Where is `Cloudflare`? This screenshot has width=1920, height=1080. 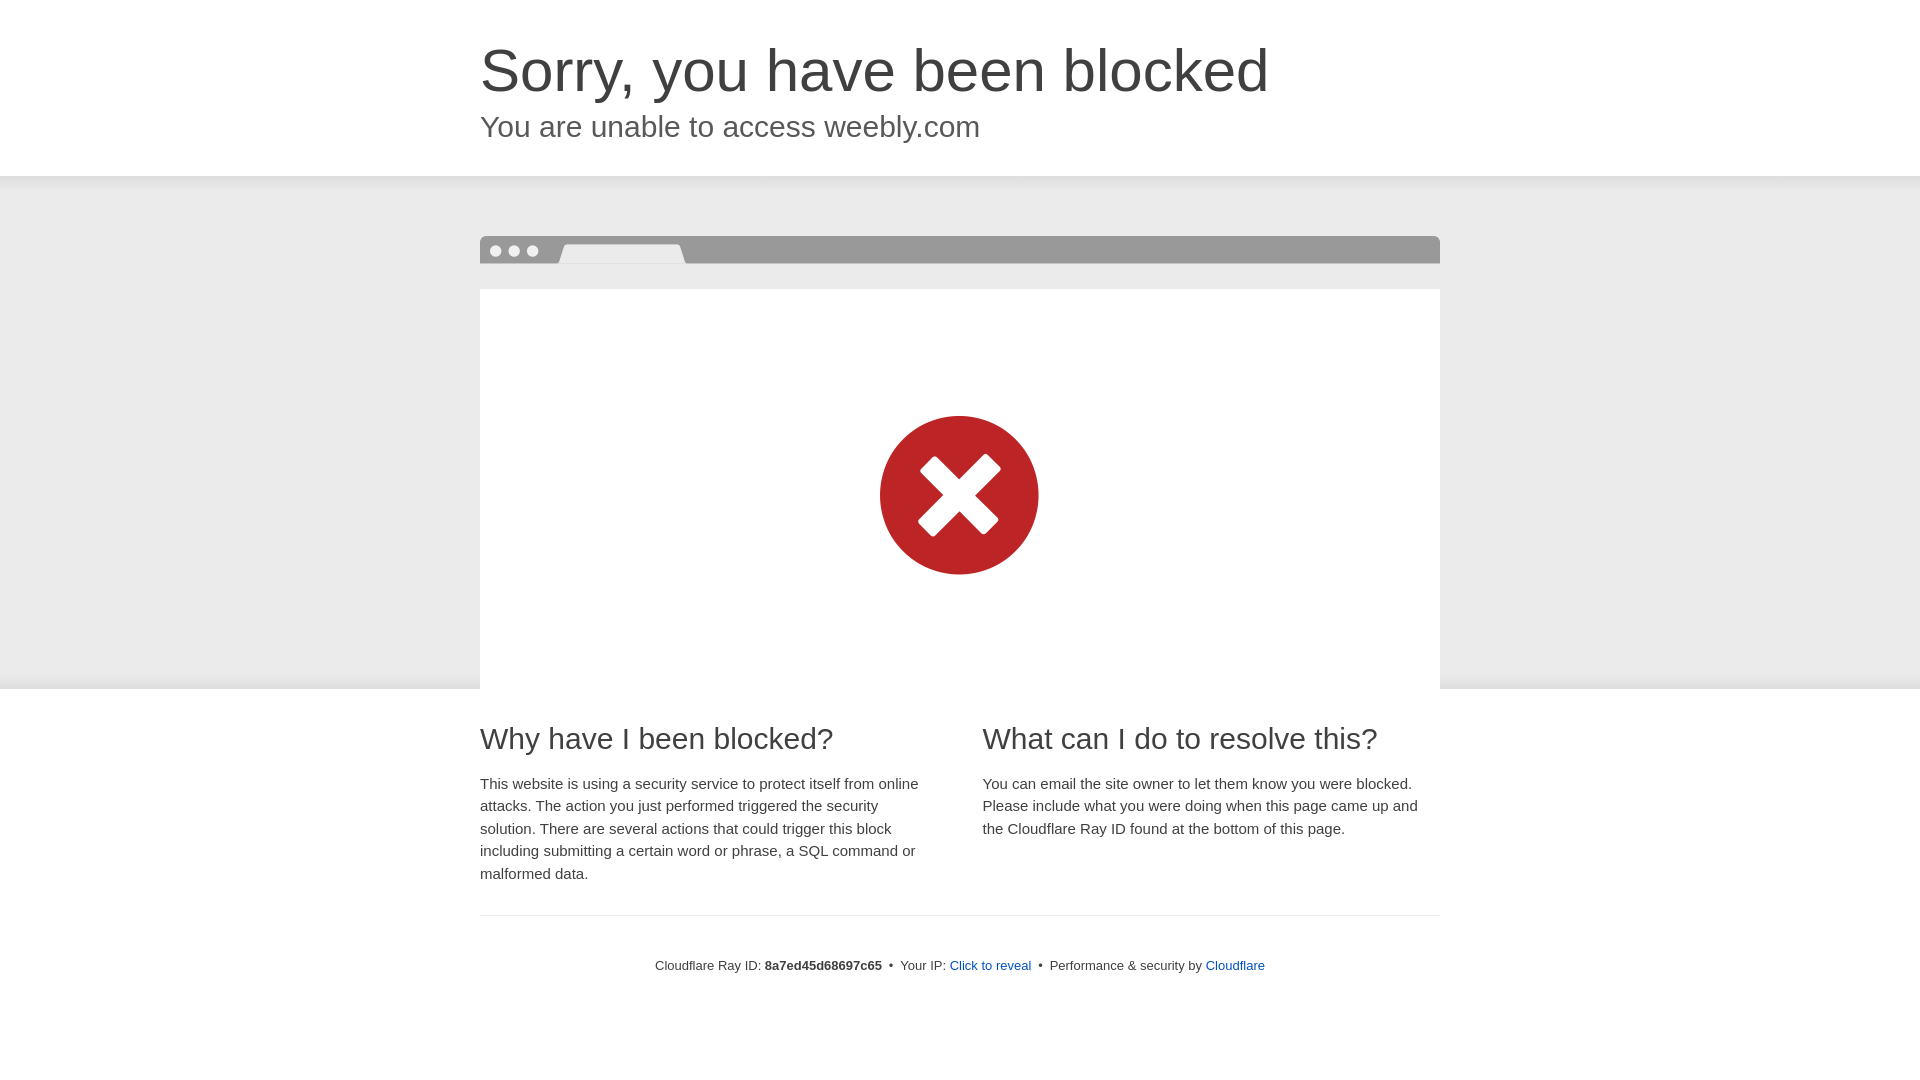 Cloudflare is located at coordinates (1235, 965).